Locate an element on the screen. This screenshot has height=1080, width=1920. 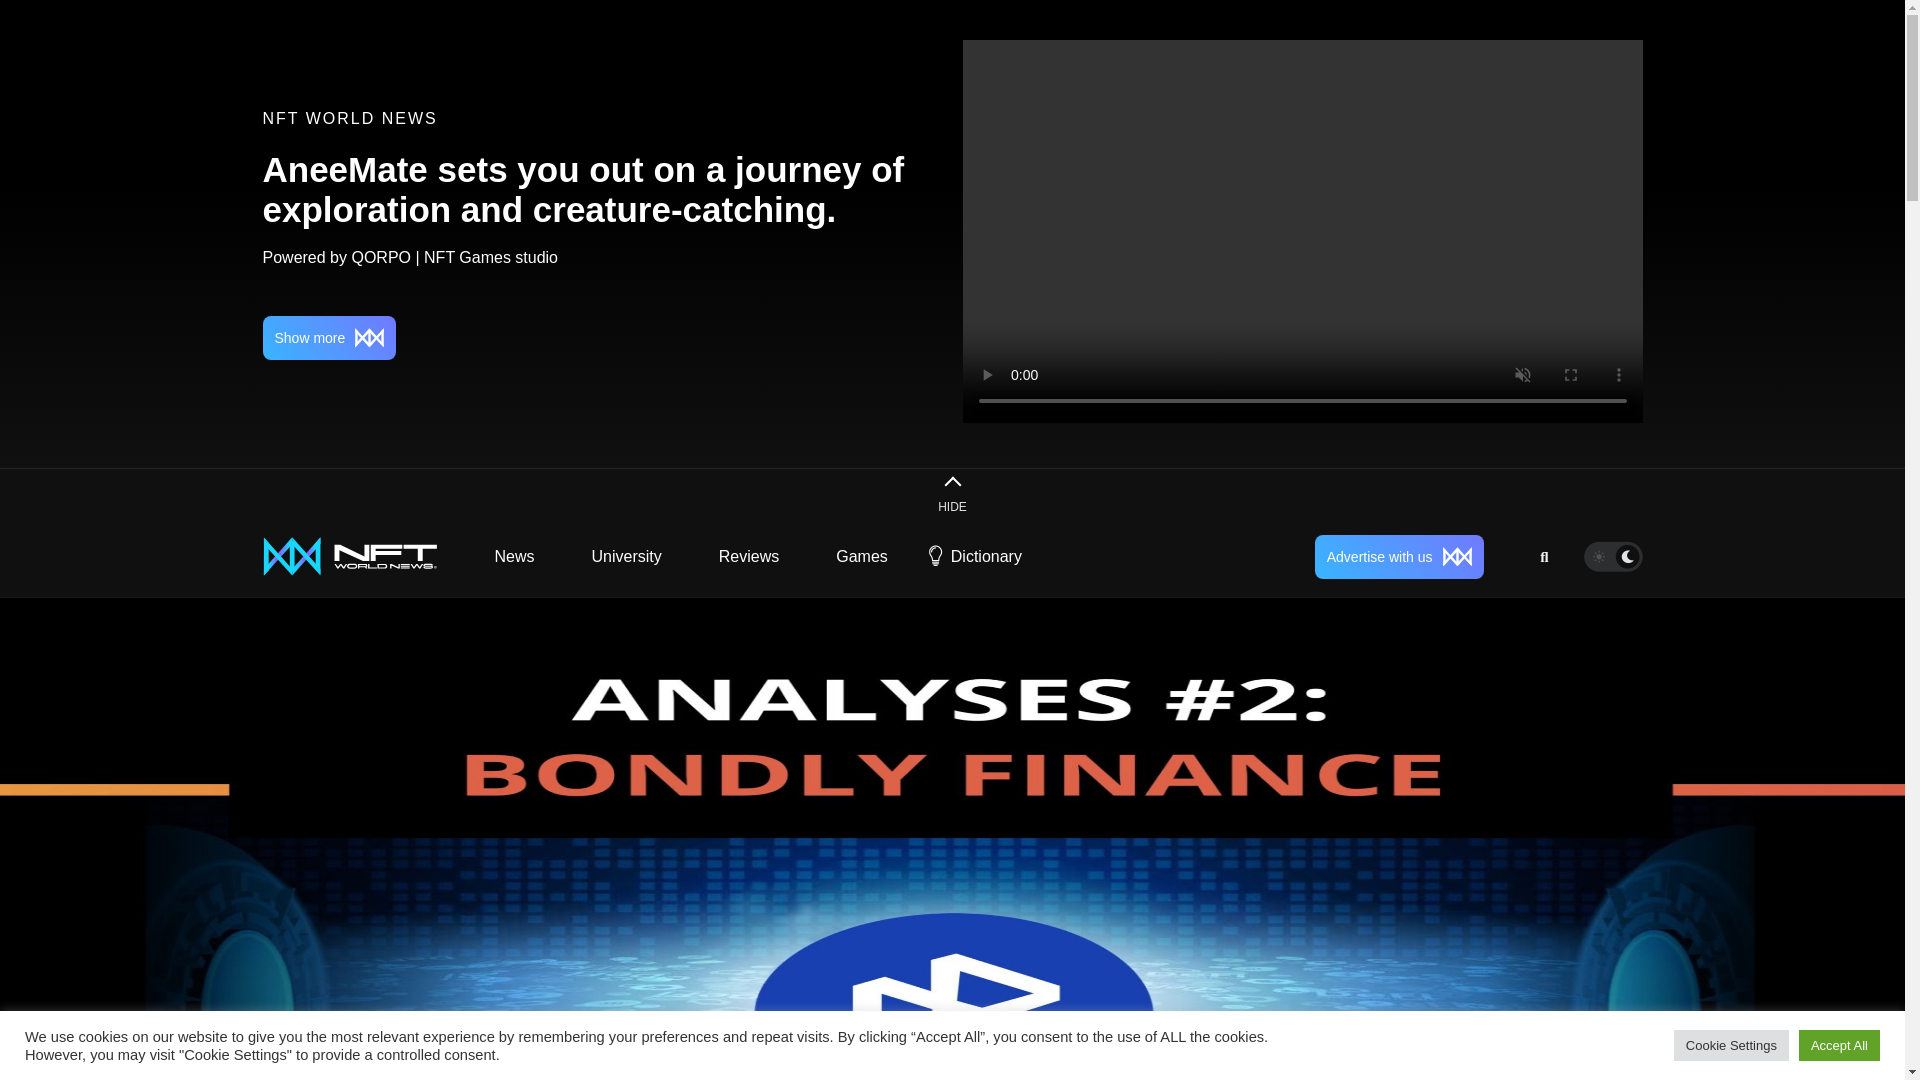
News is located at coordinates (514, 556).